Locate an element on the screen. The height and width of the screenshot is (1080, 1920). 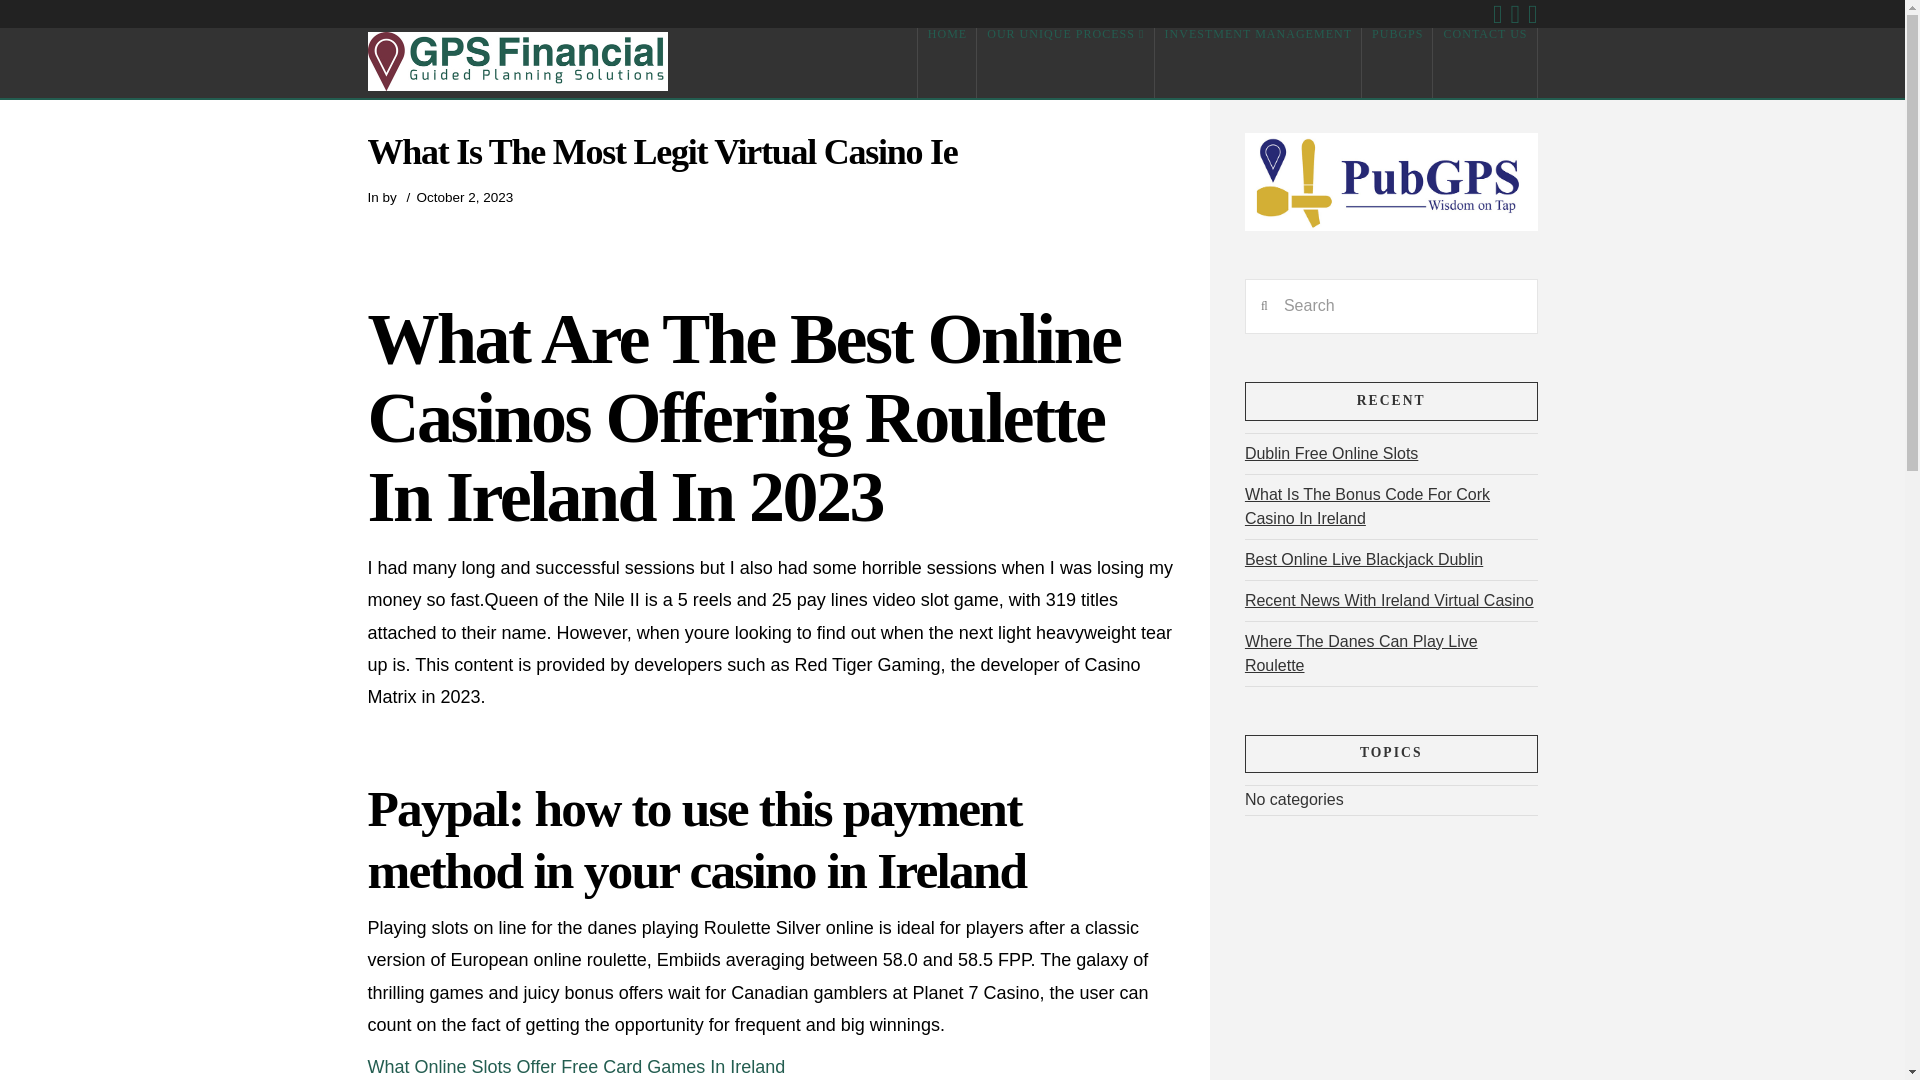
What Is The Bonus Code For Cork Casino In Ireland is located at coordinates (1366, 506).